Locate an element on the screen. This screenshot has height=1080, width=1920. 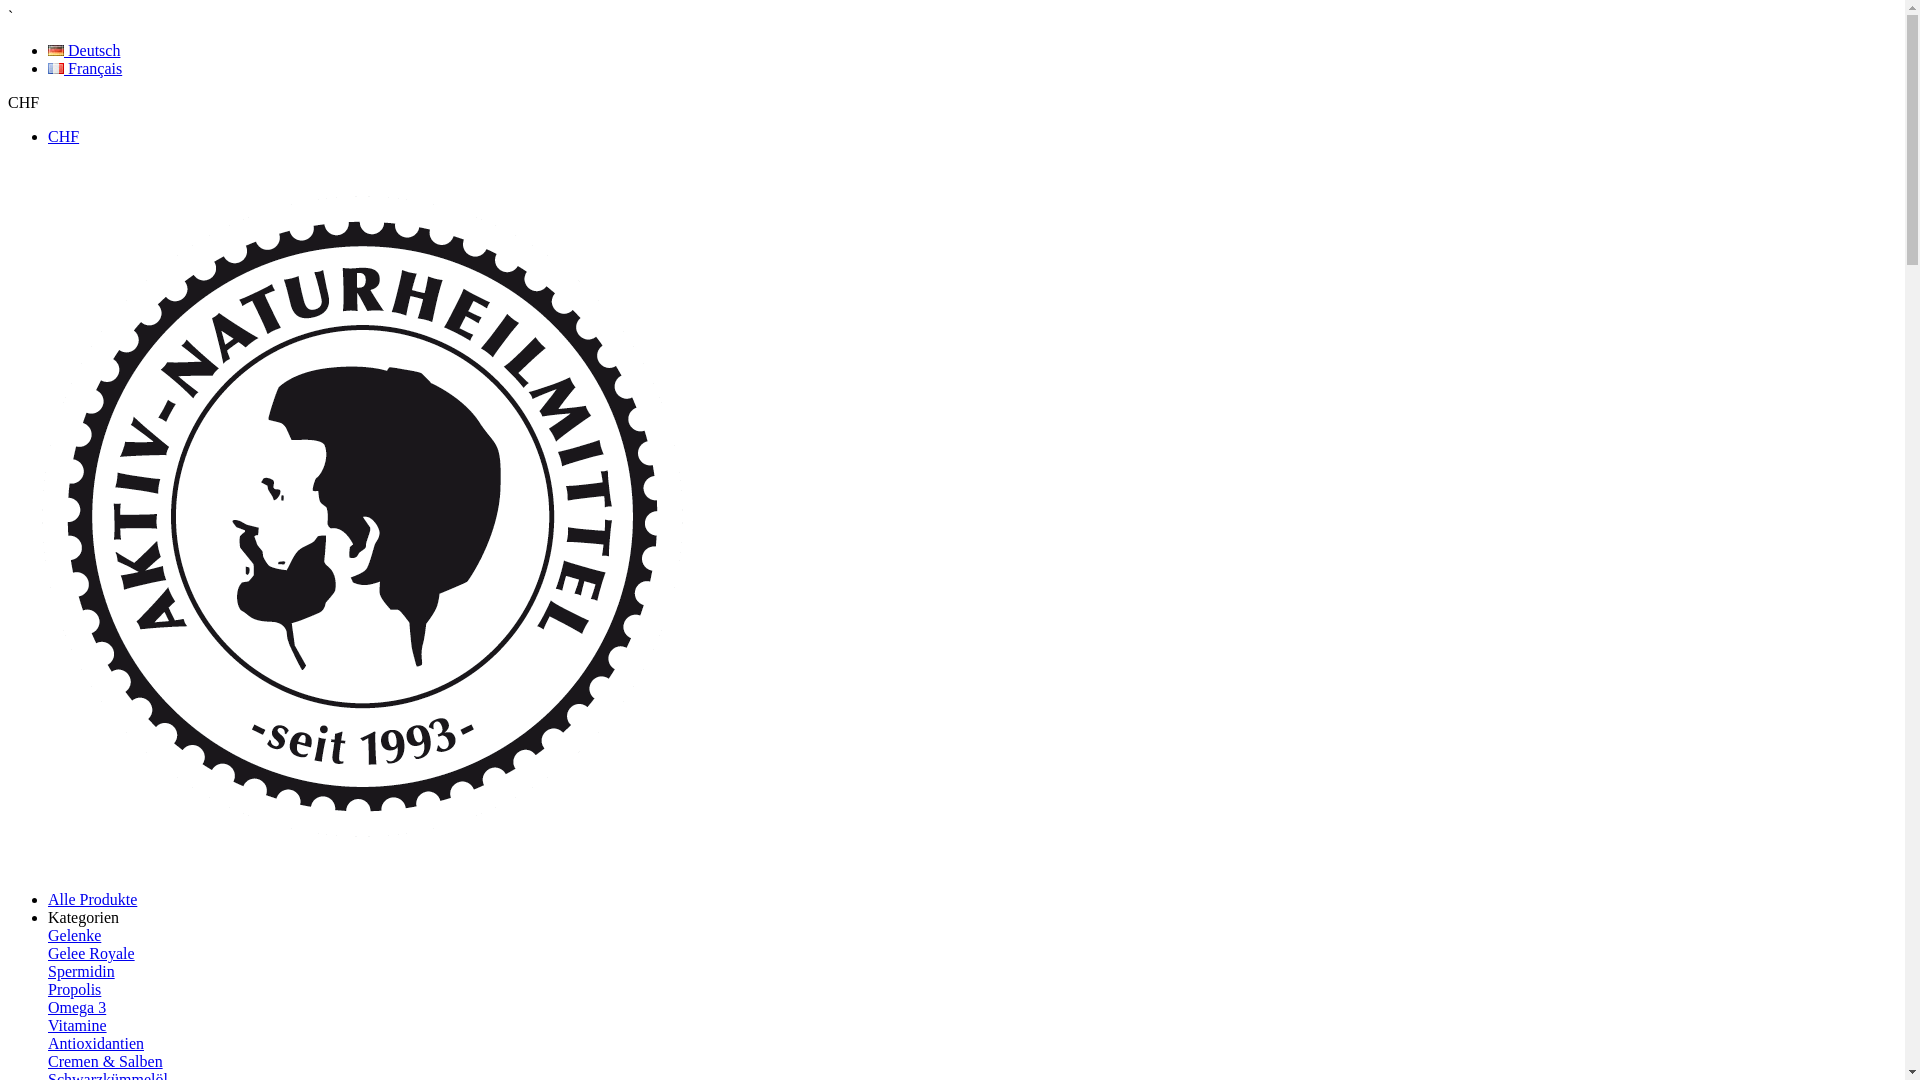
Deutsch is located at coordinates (84, 50).